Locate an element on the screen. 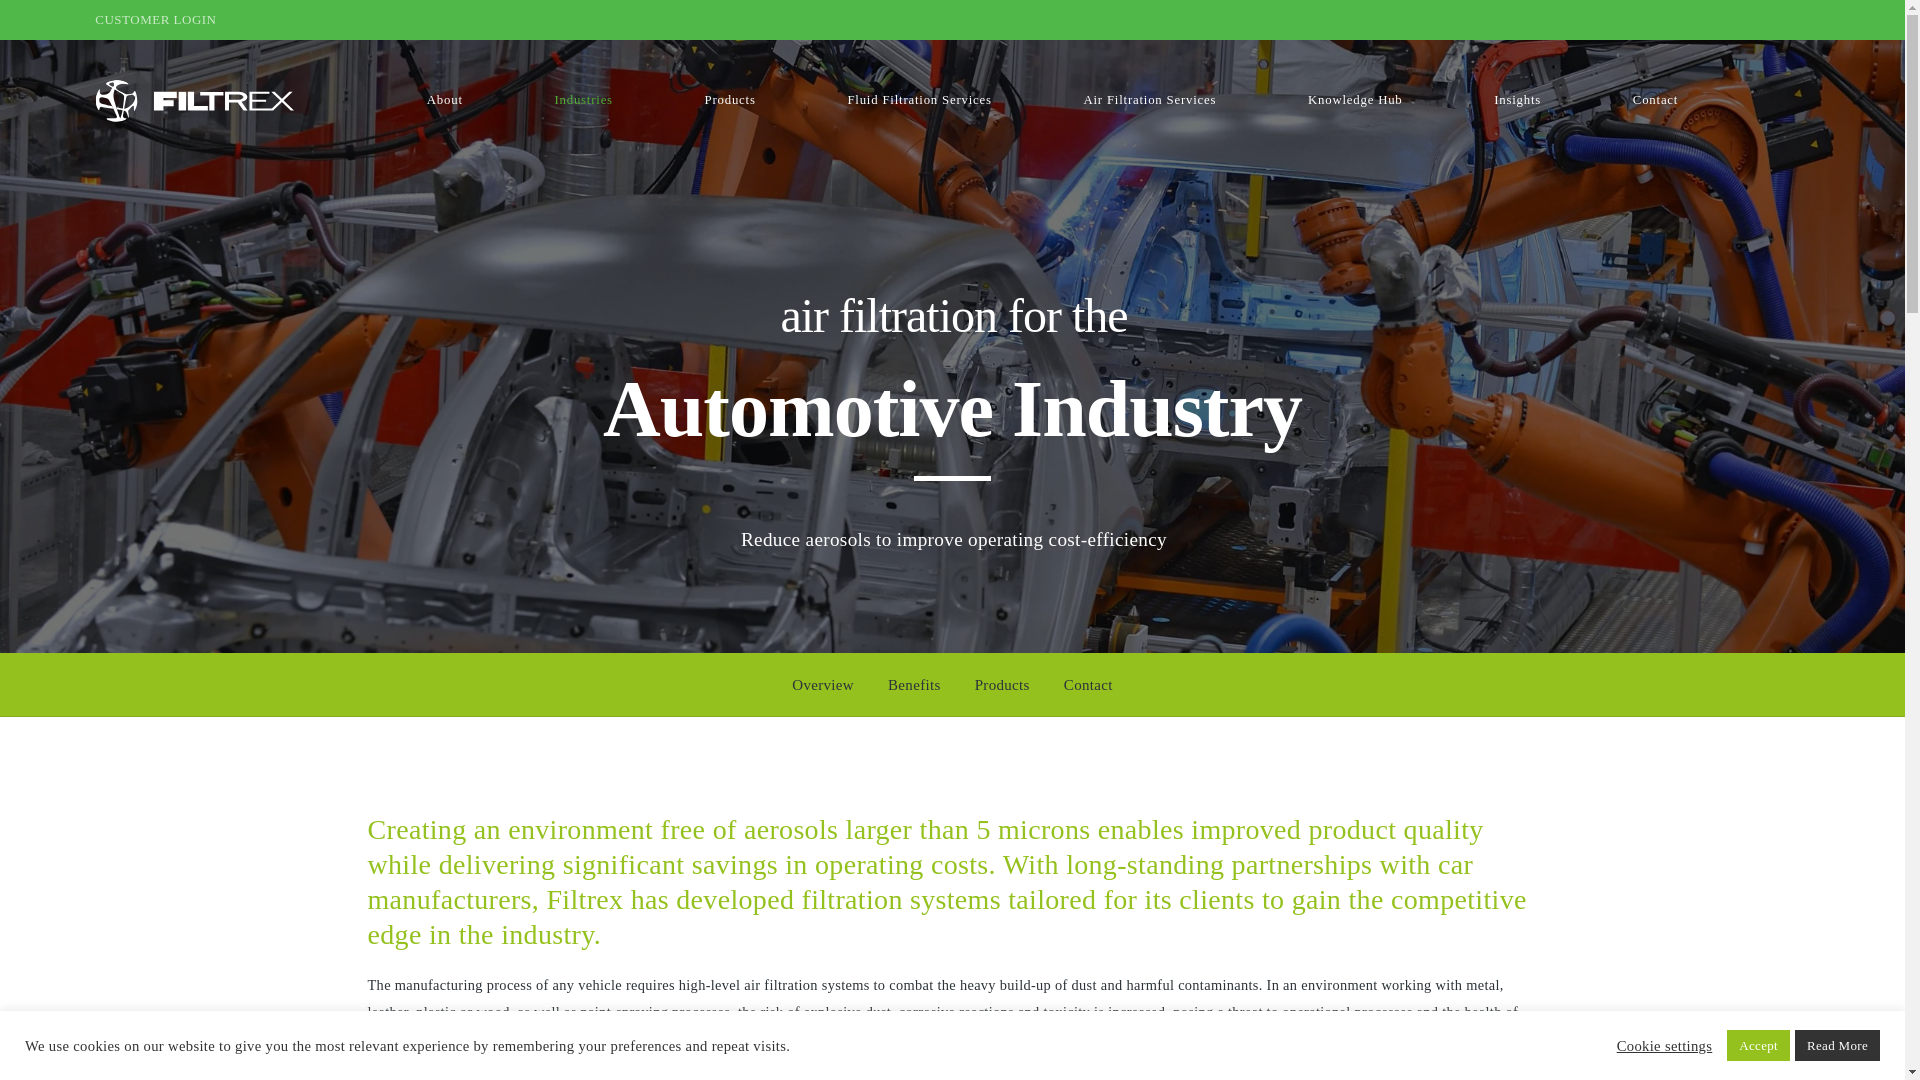 The width and height of the screenshot is (1920, 1080). Insights is located at coordinates (1517, 100).